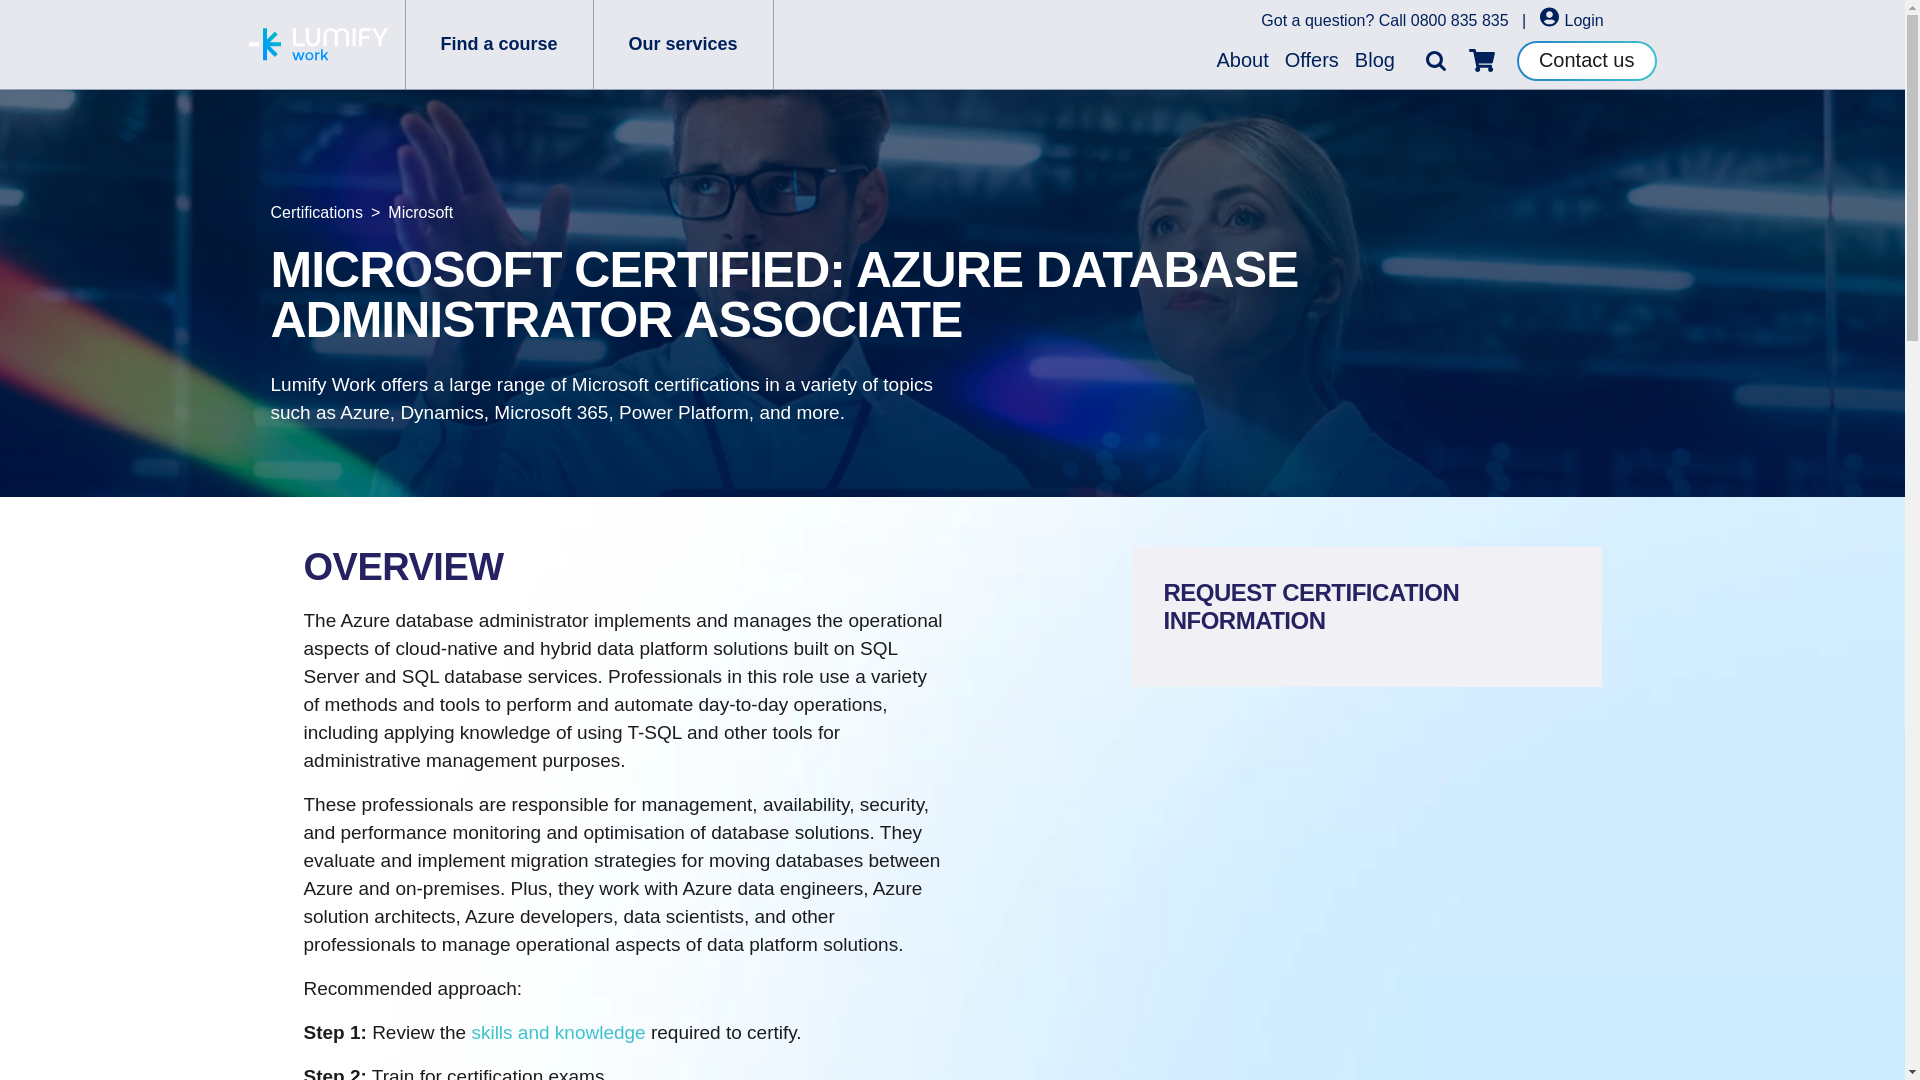 The height and width of the screenshot is (1080, 1920). Describe the element at coordinates (317, 44) in the screenshot. I see `homepage` at that location.